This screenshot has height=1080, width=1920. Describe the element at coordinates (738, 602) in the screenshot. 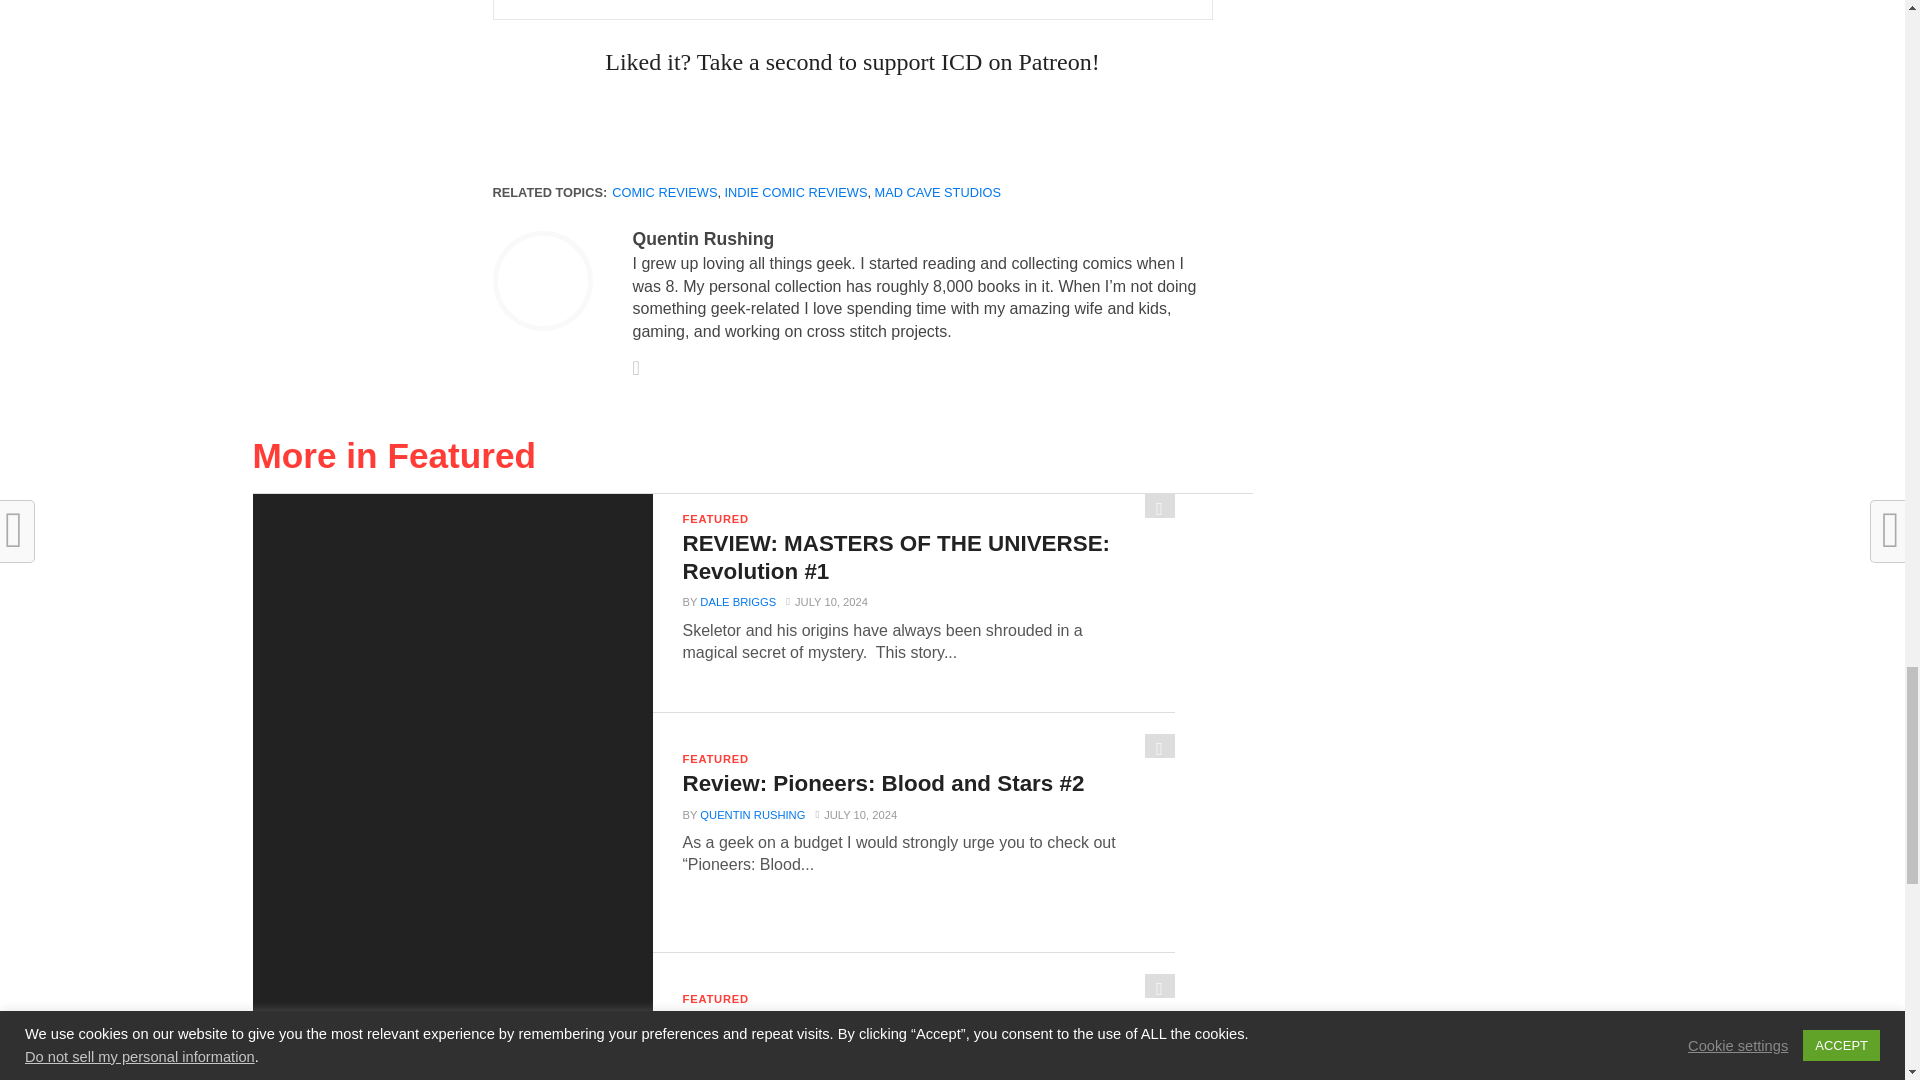

I see `Posts by Dale Briggs` at that location.